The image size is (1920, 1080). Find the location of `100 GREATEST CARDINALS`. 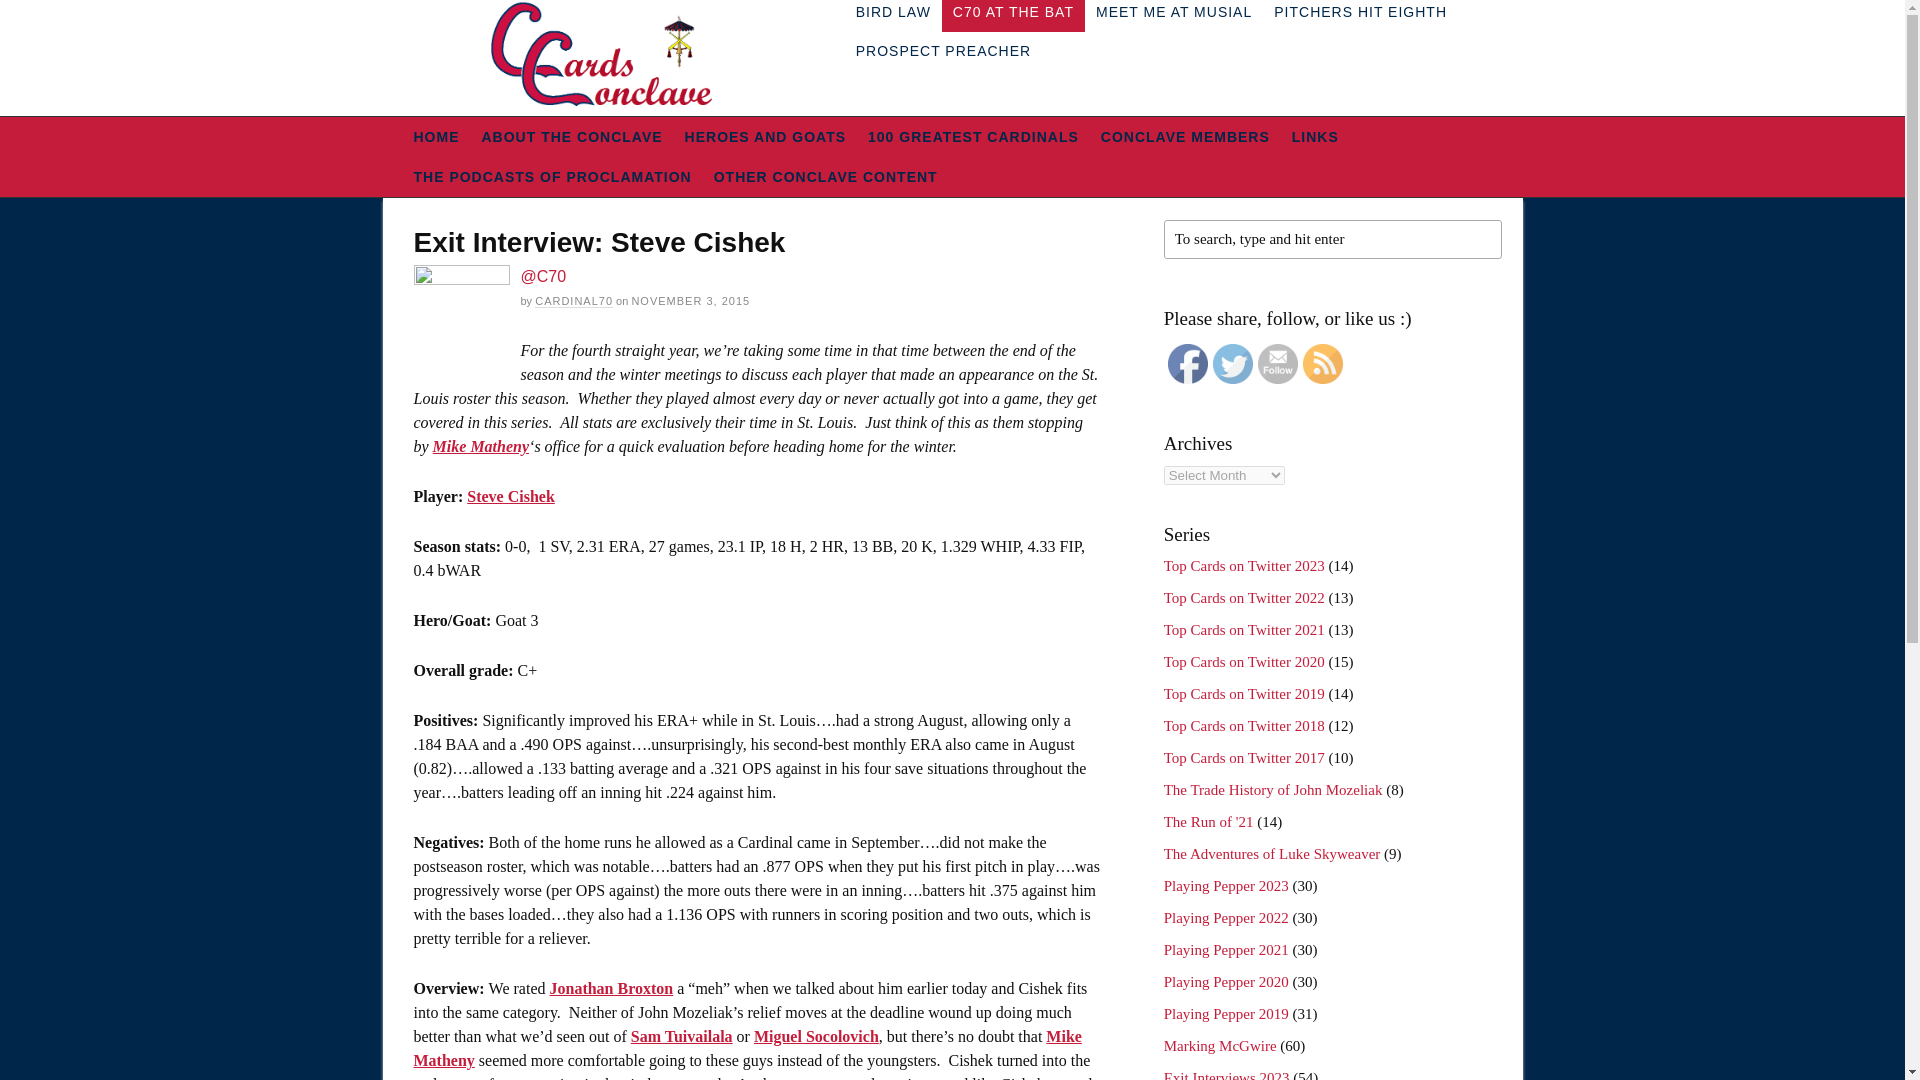

100 GREATEST CARDINALS is located at coordinates (973, 136).